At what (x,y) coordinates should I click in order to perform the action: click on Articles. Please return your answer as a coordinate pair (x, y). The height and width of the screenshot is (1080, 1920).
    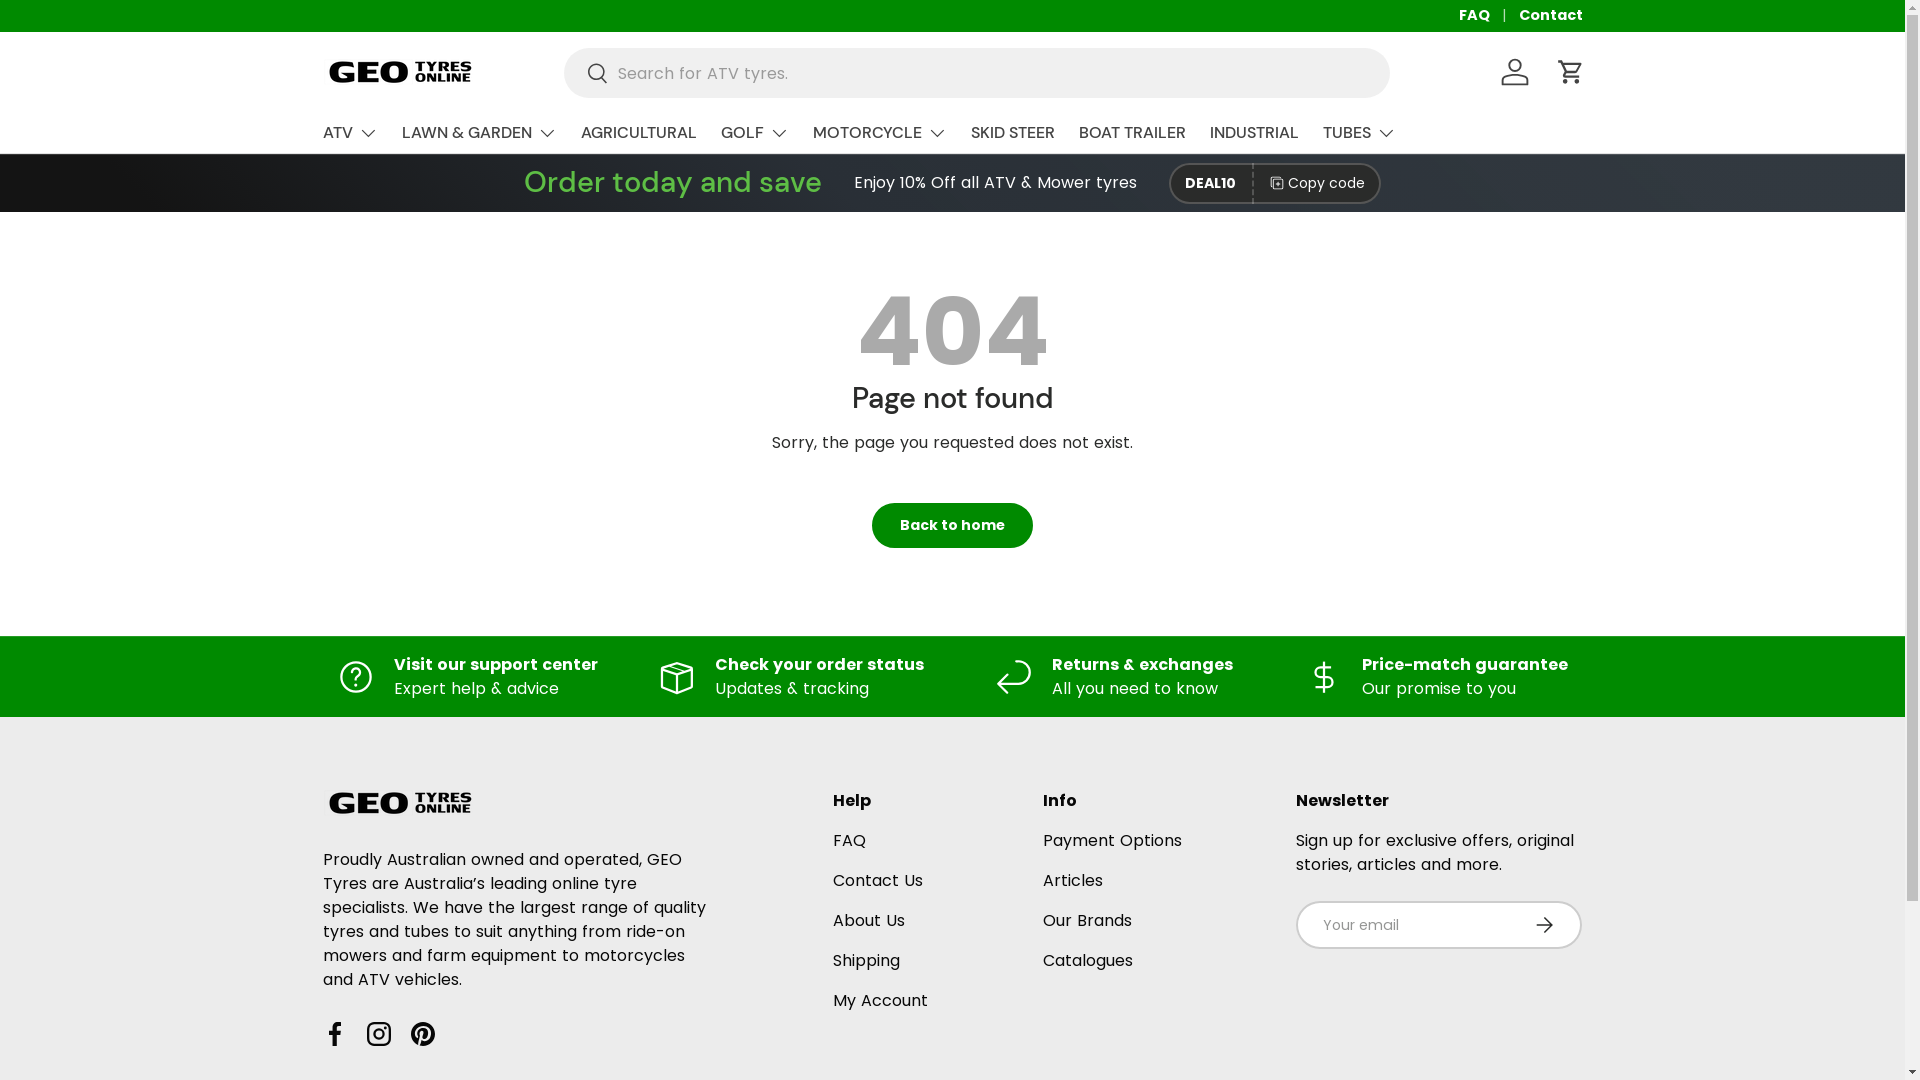
    Looking at the image, I should click on (1073, 880).